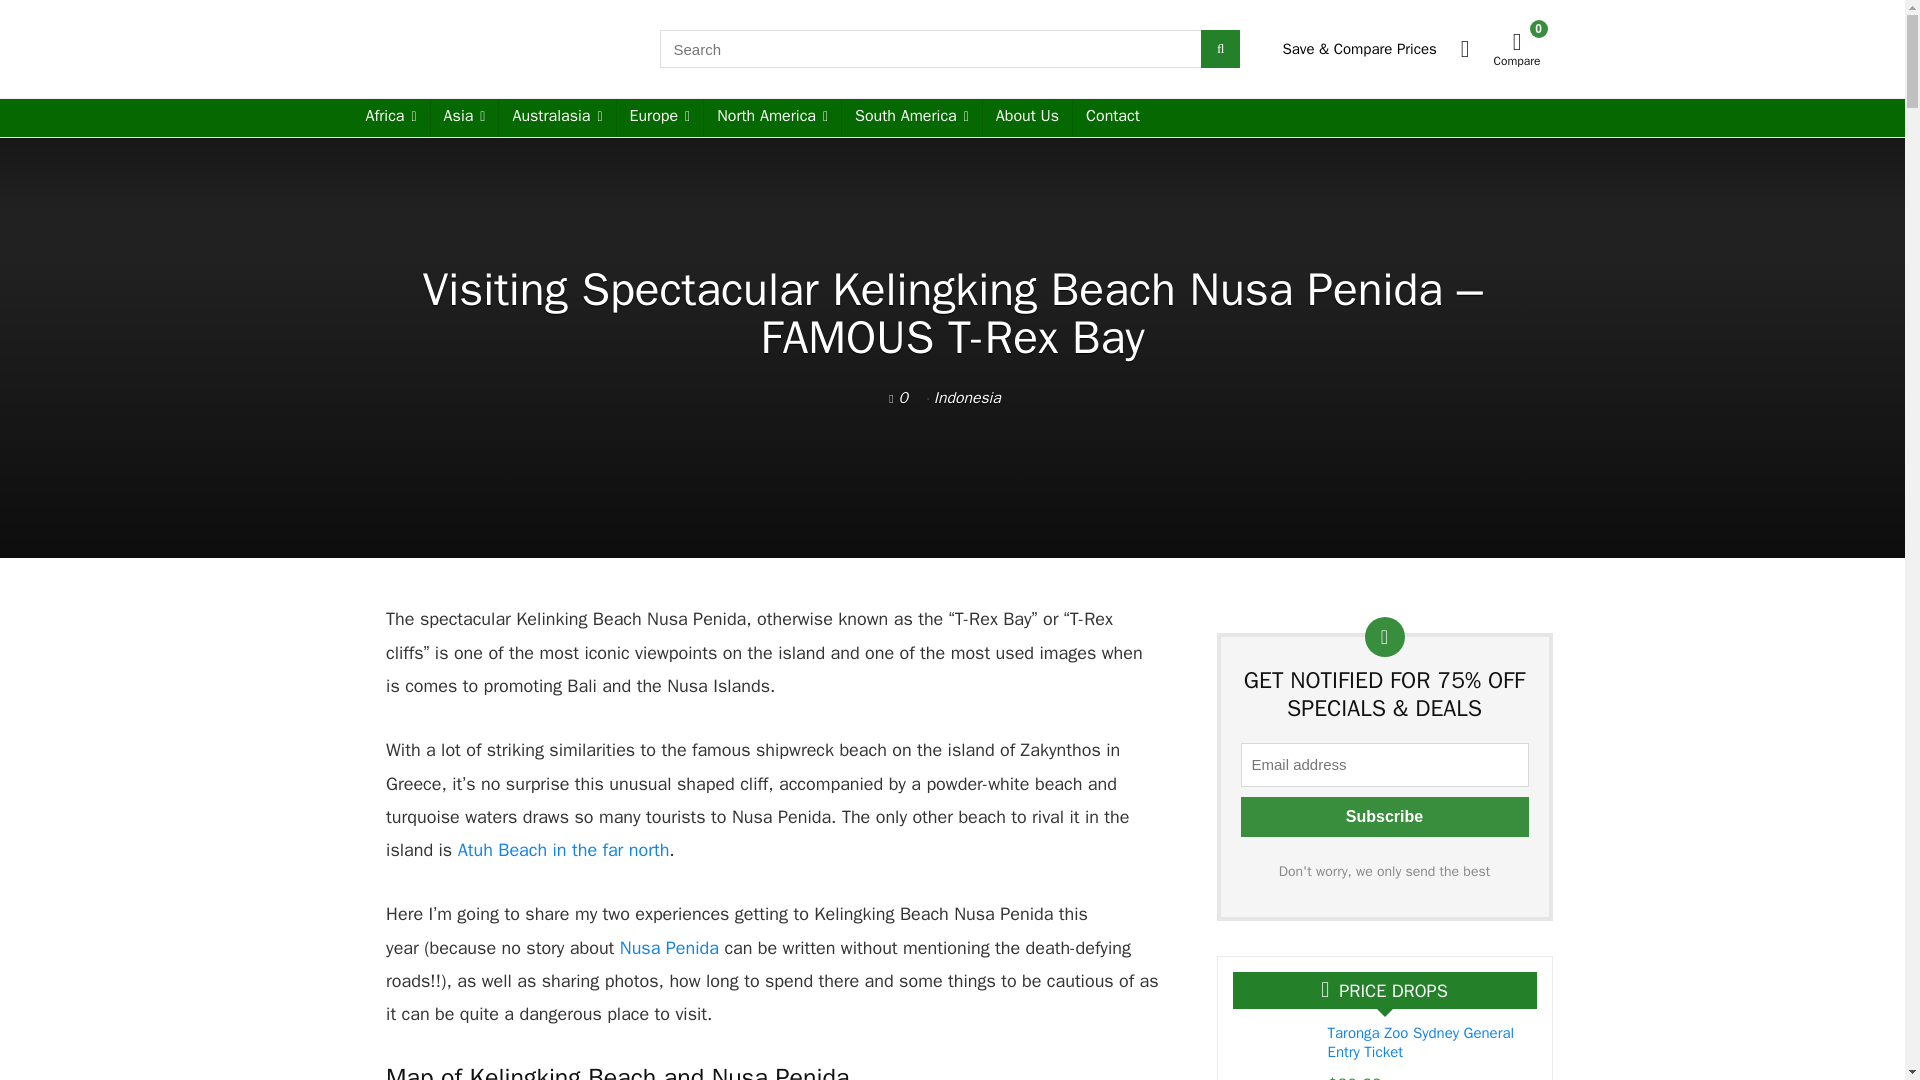 The image size is (1920, 1080). I want to click on South America, so click(912, 118).